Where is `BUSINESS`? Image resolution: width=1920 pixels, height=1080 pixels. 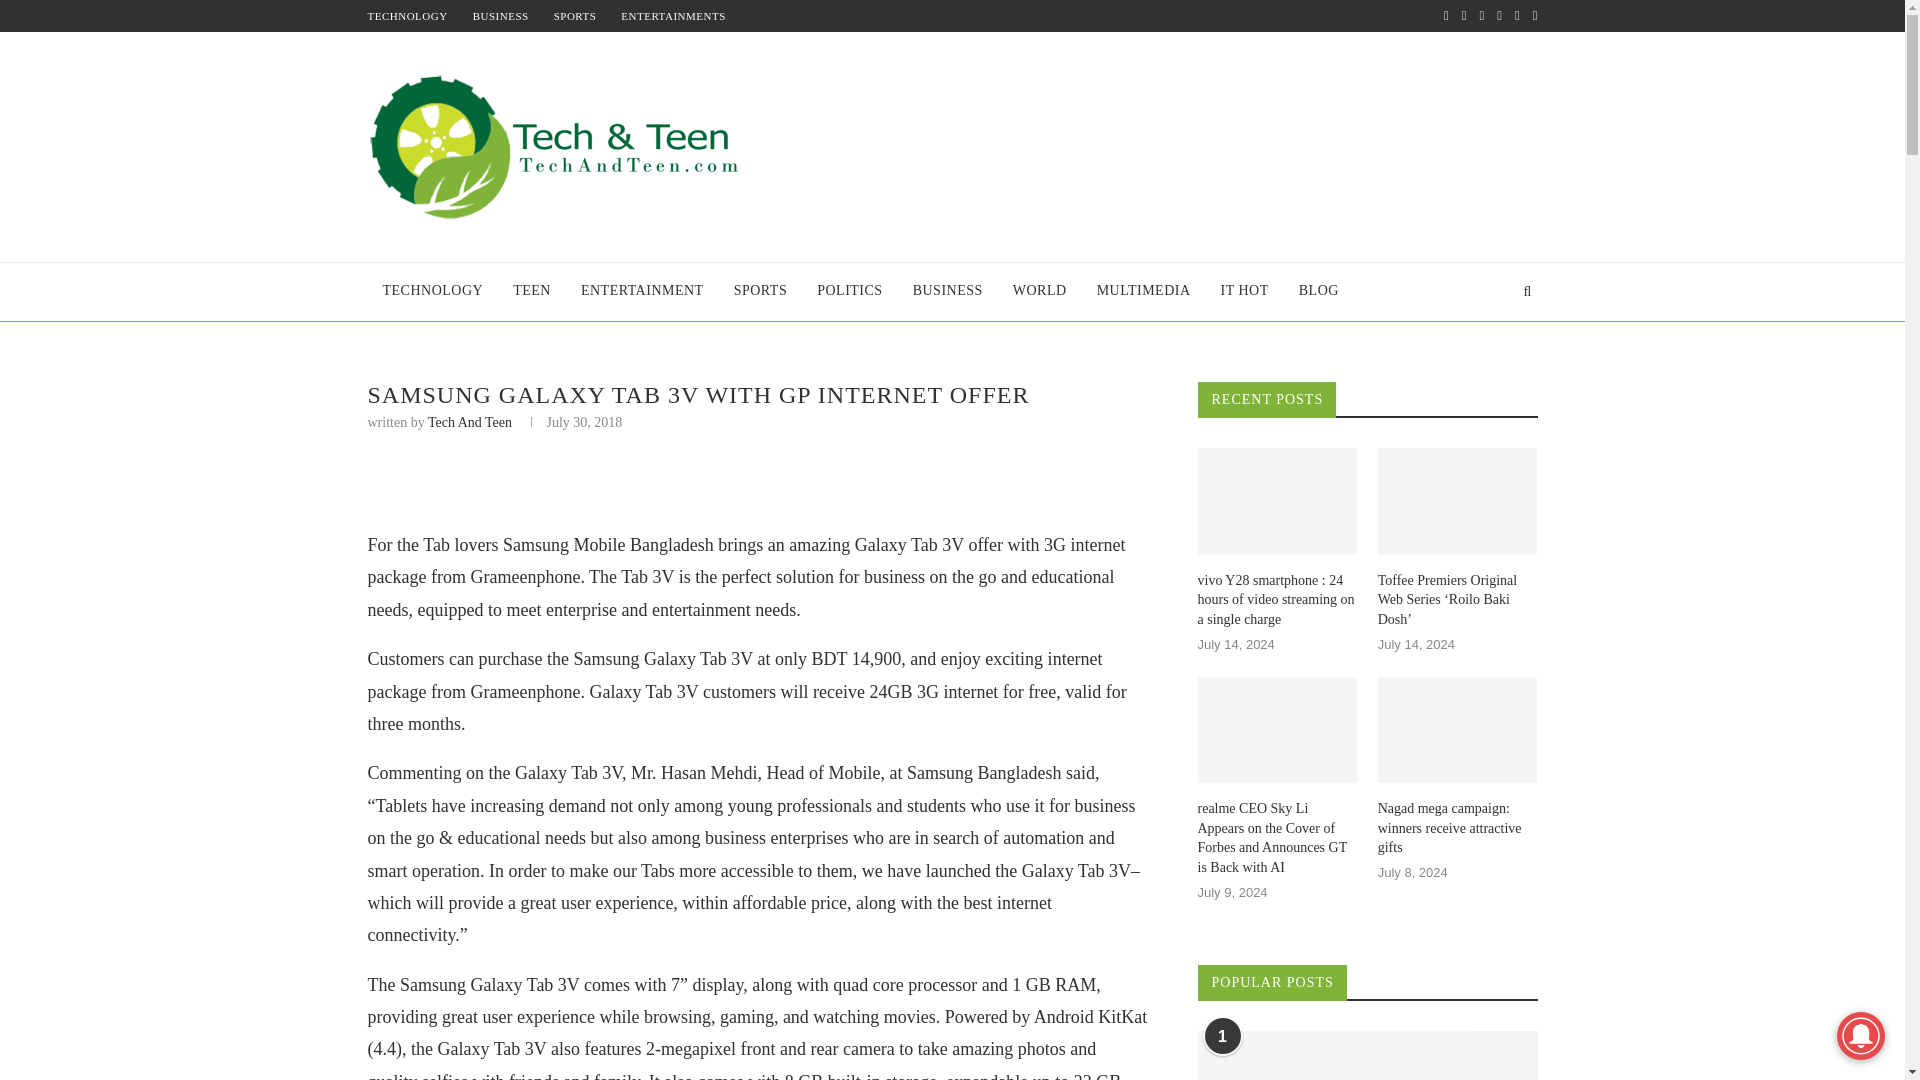
BUSINESS is located at coordinates (948, 292).